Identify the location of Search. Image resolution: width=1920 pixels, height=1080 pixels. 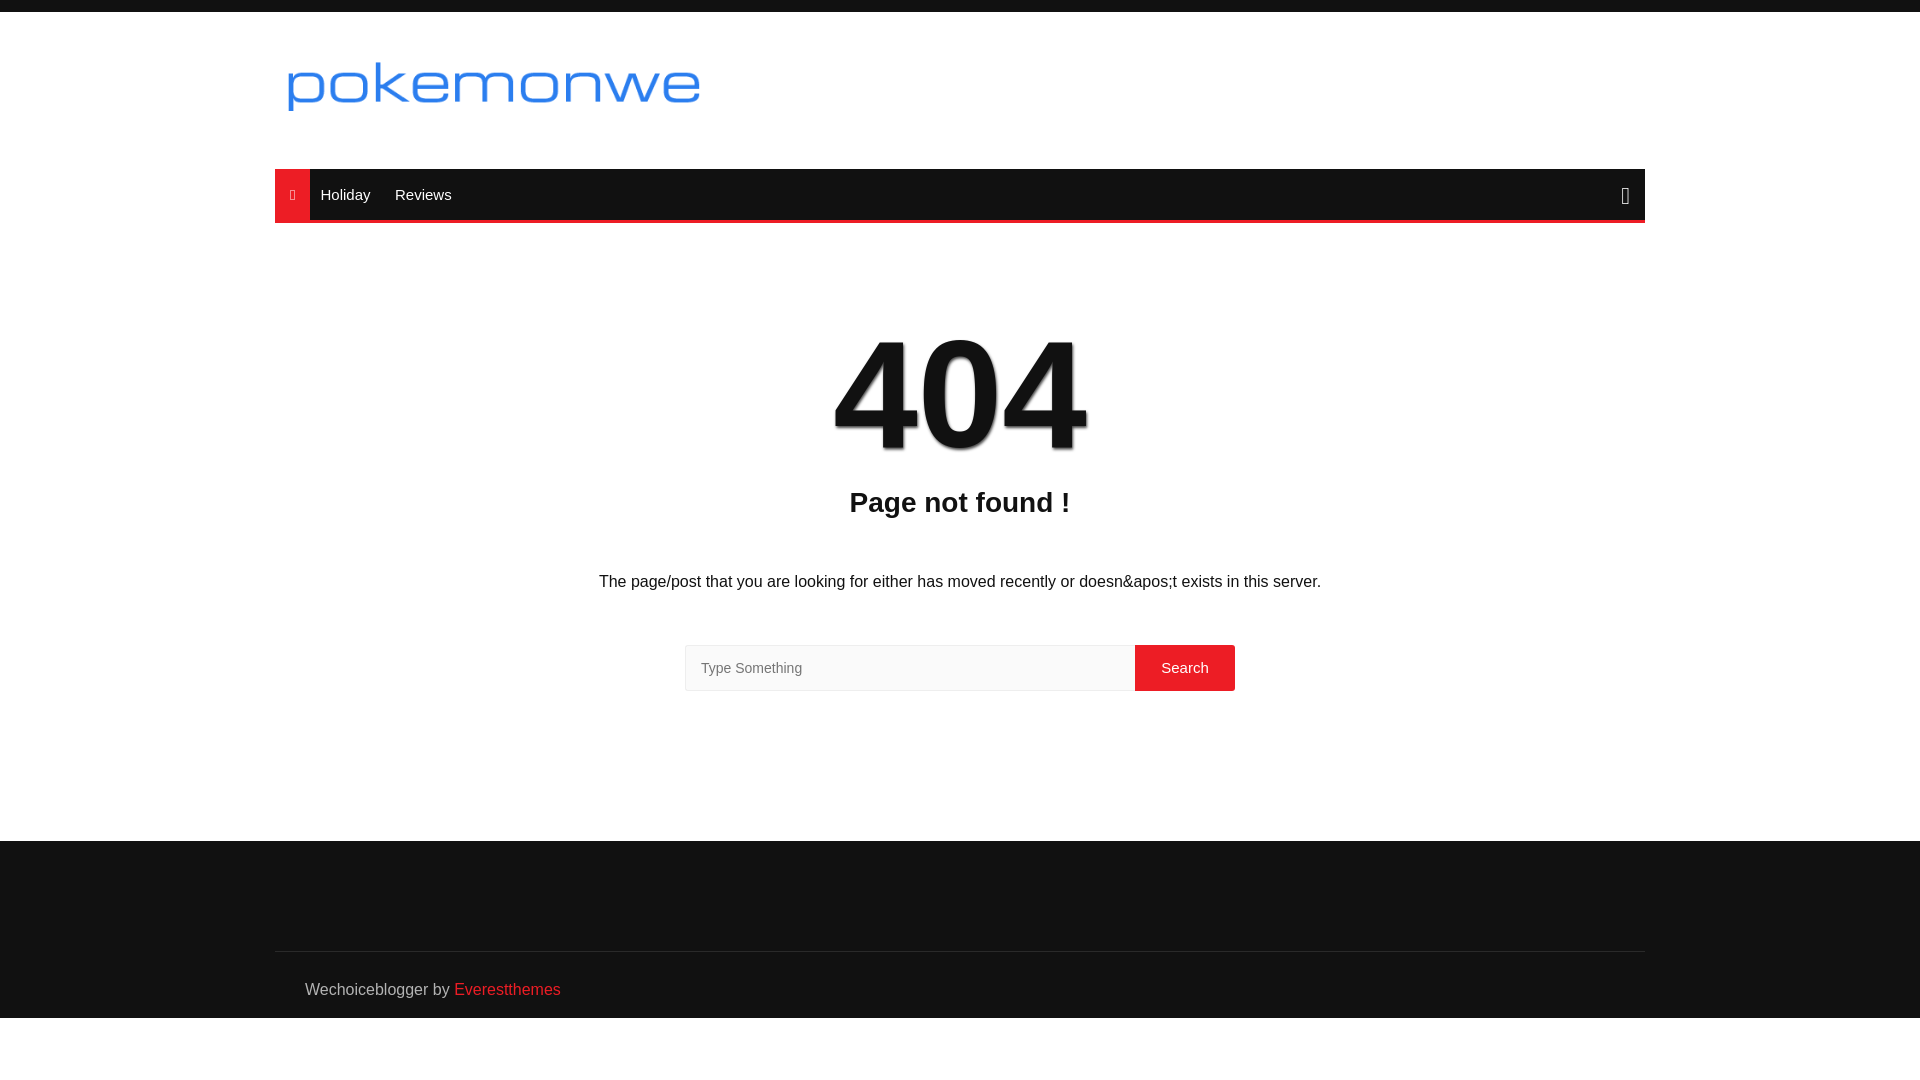
(1184, 668).